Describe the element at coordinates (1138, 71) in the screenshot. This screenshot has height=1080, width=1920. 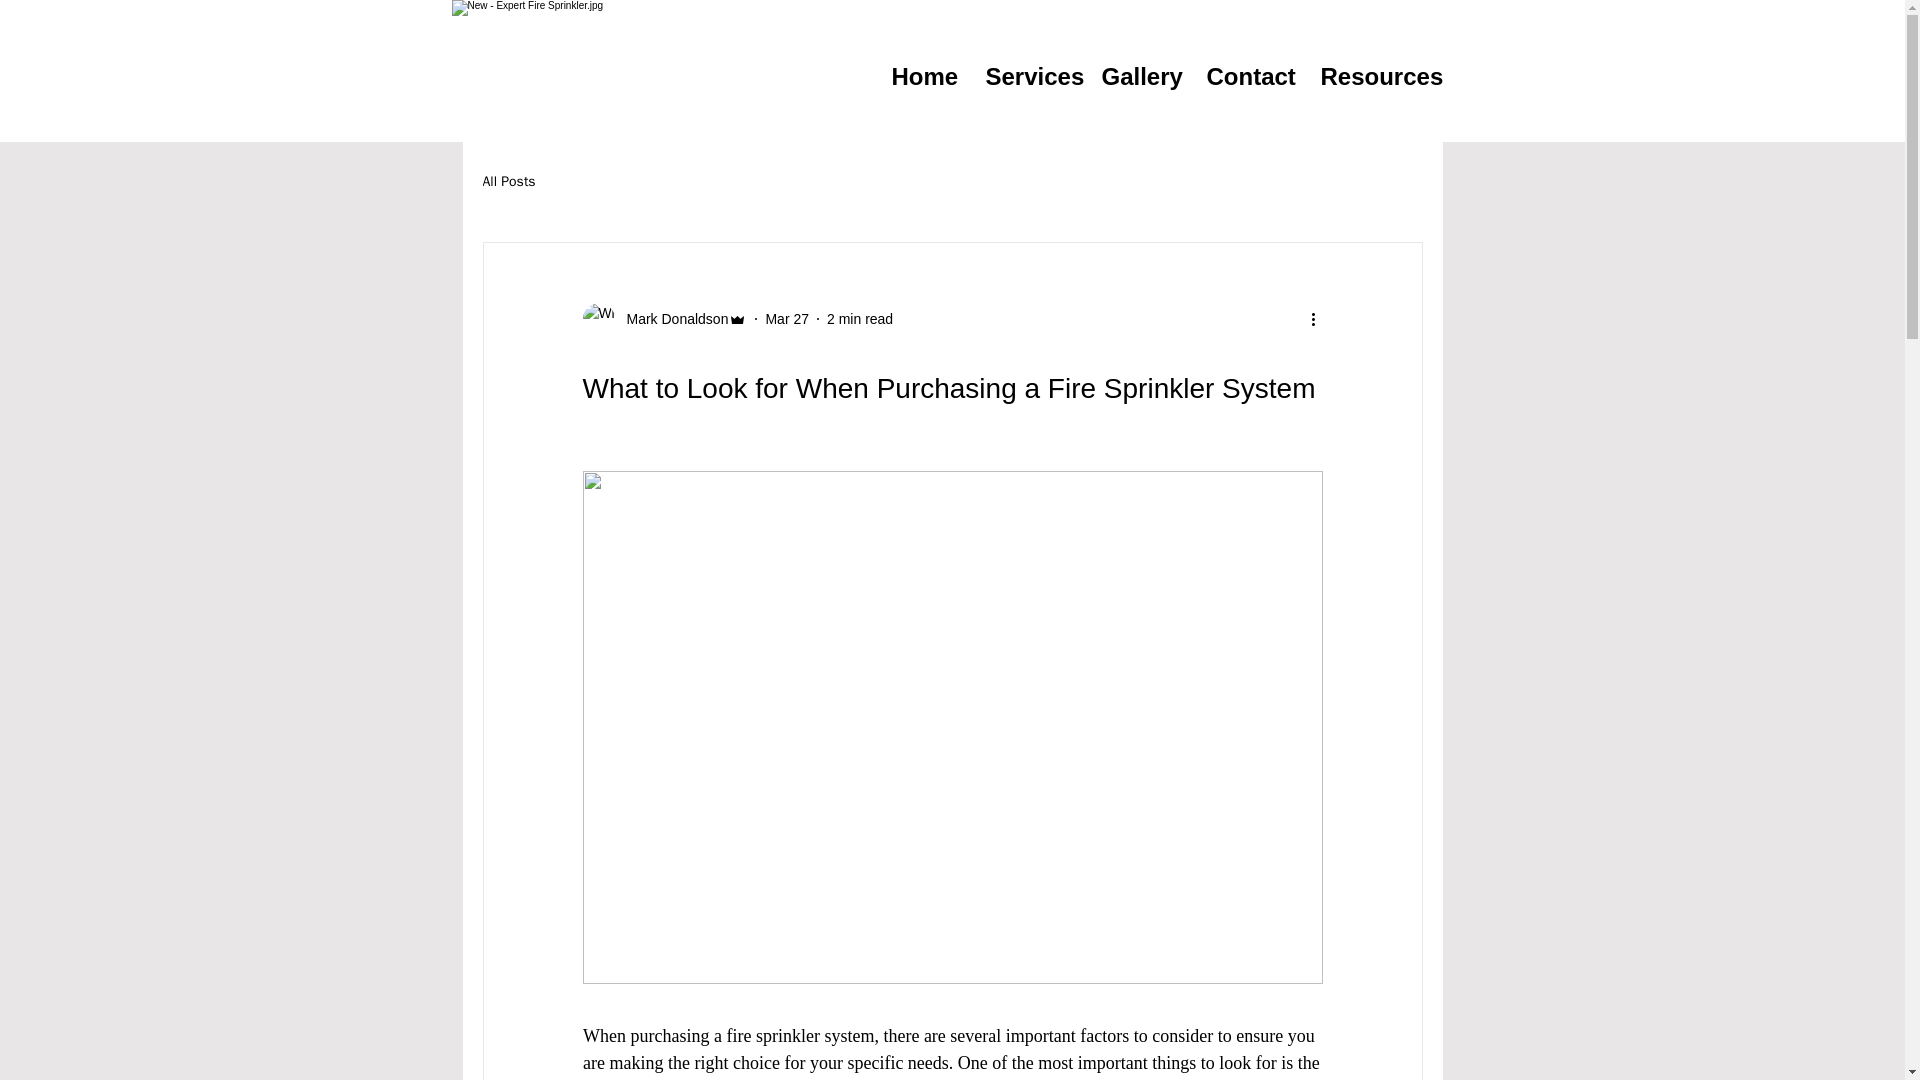
I see `Gallery` at that location.